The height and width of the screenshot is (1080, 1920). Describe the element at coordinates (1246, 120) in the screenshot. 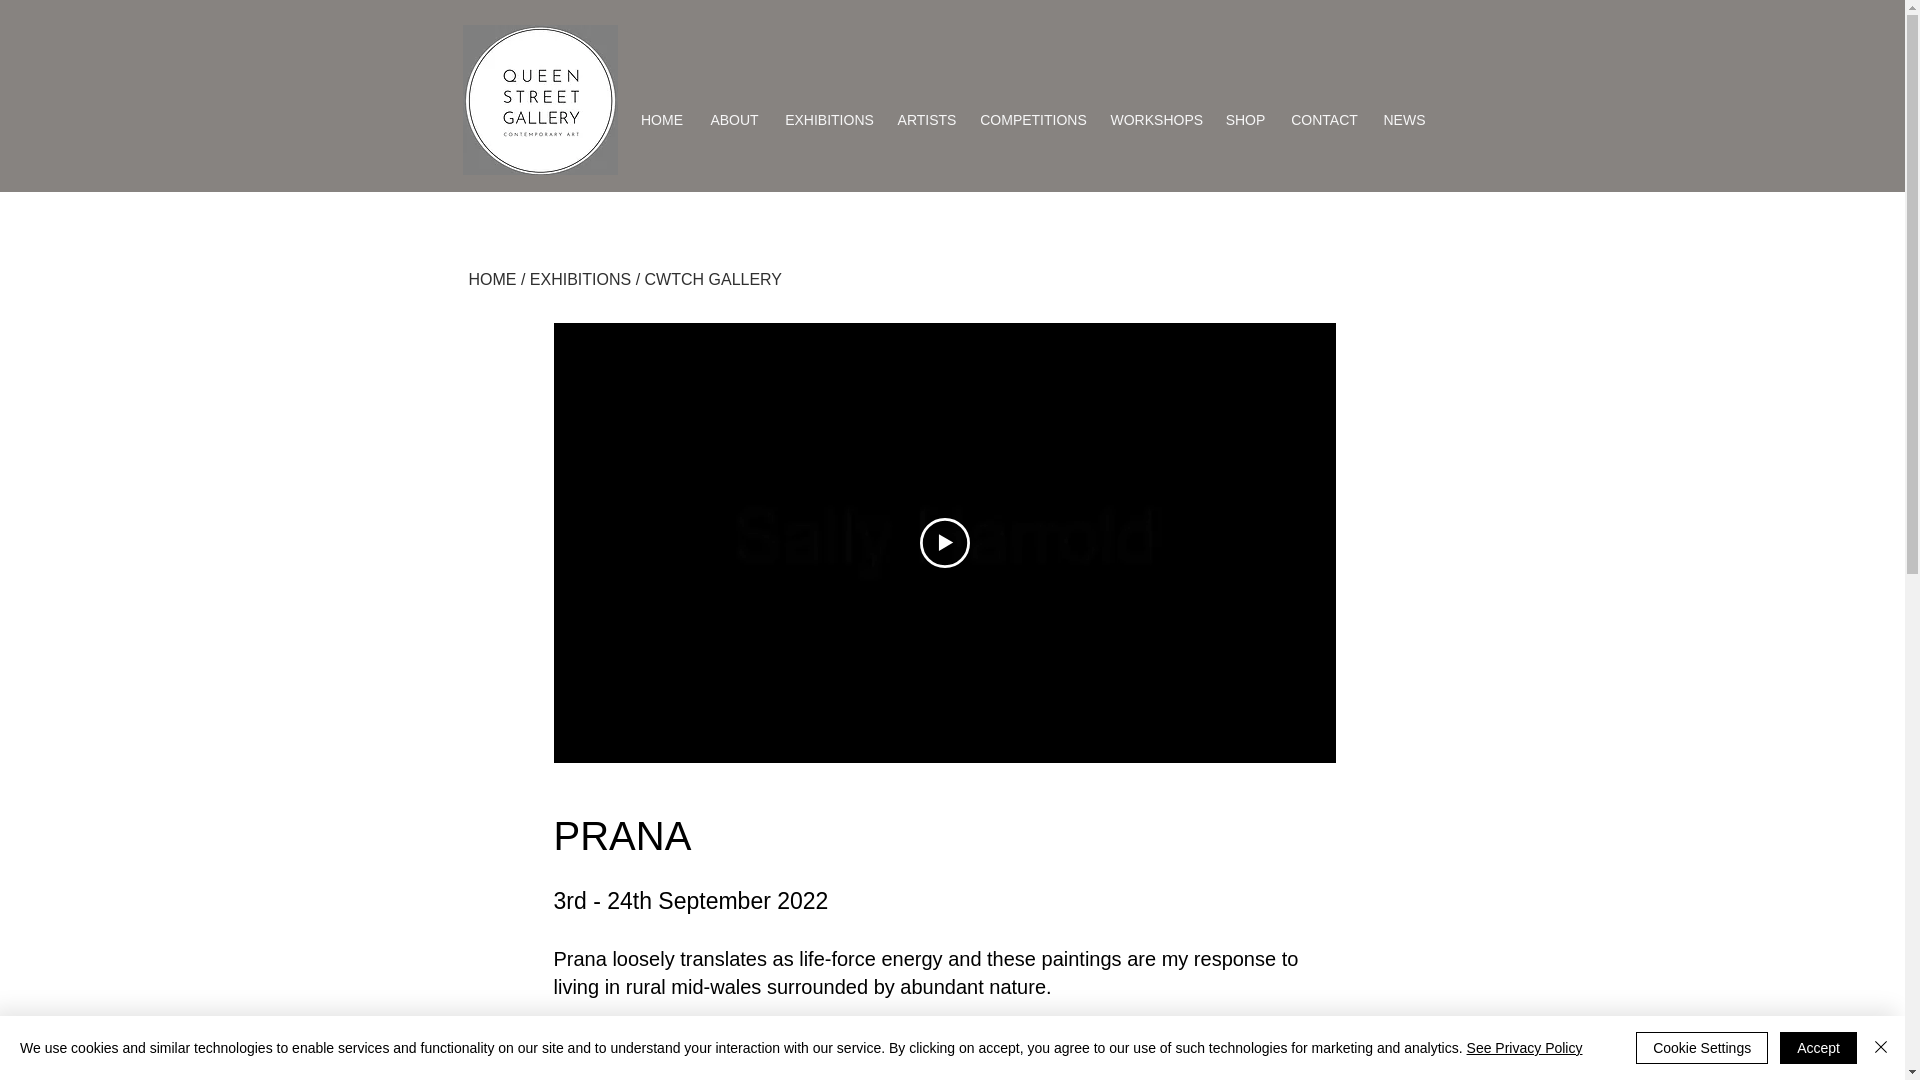

I see `SHOP` at that location.